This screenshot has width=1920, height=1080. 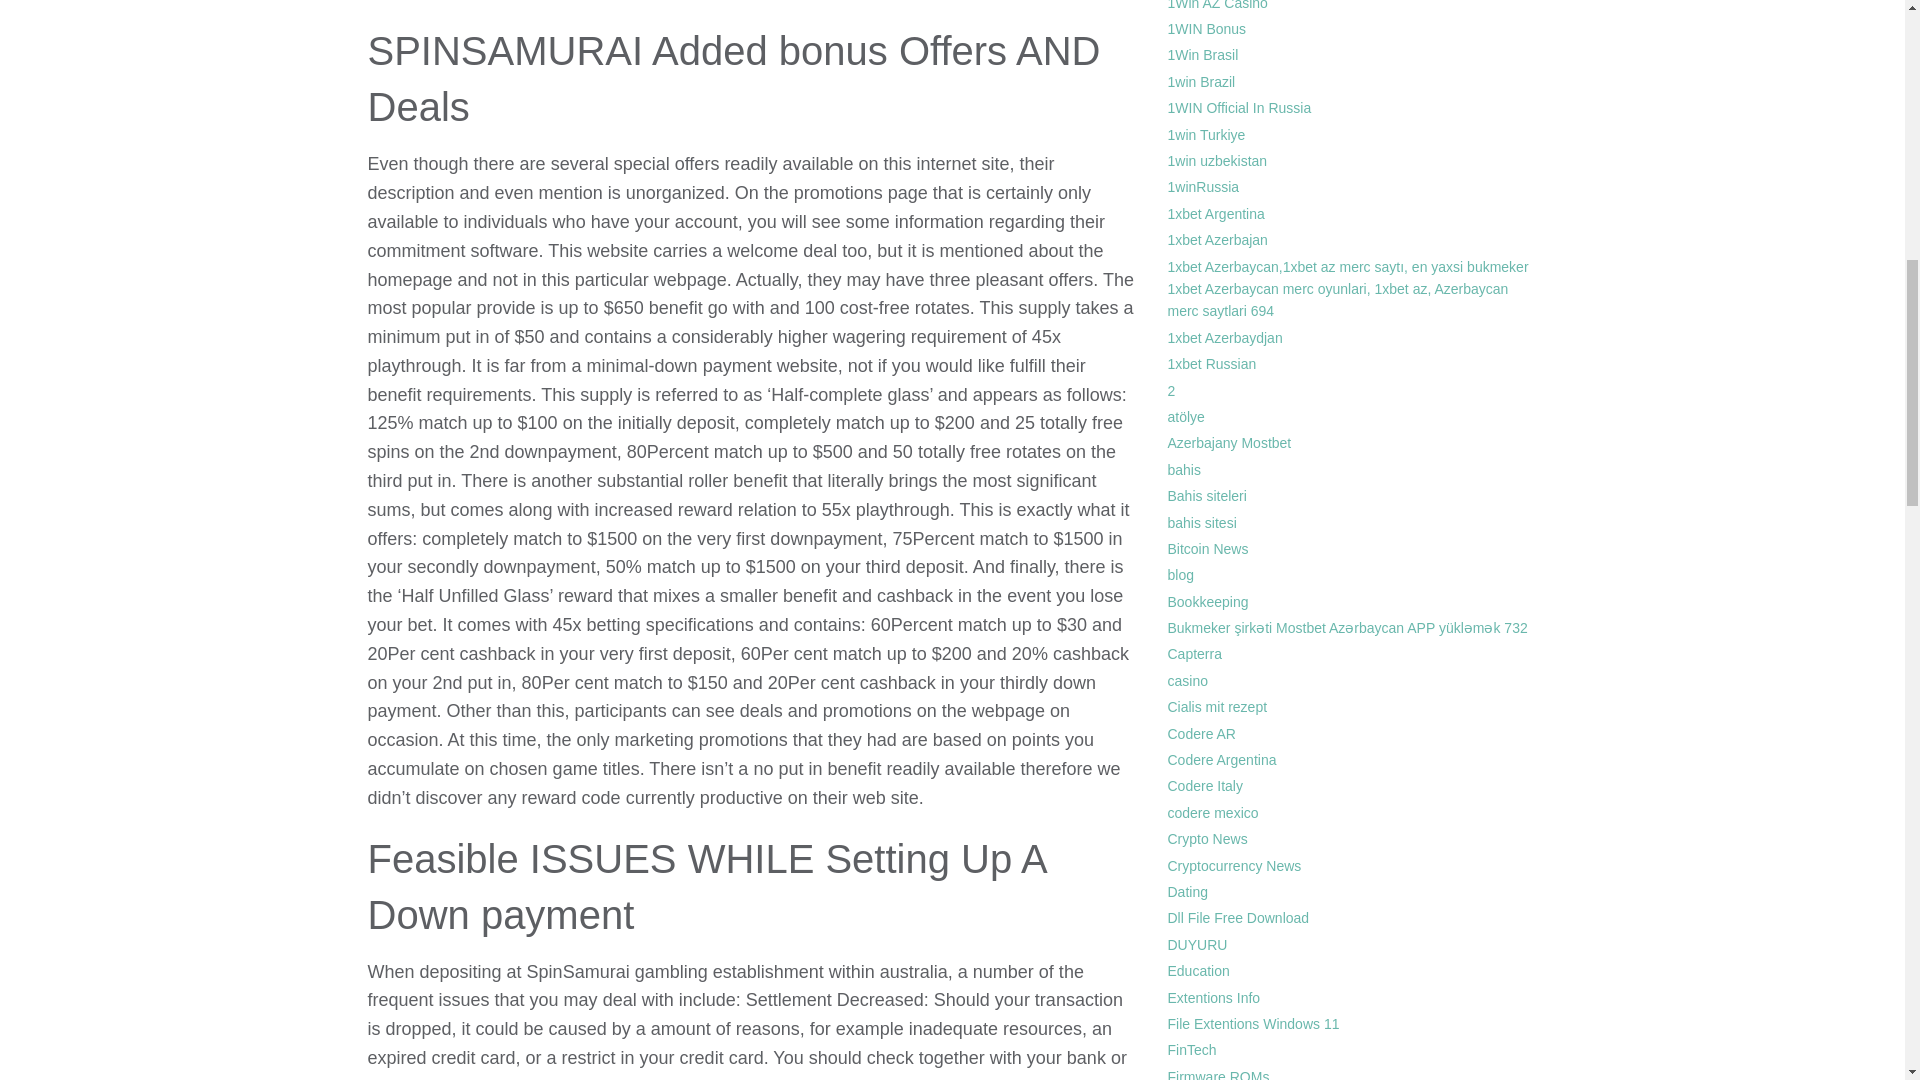 I want to click on 1Win AZ Casino, so click(x=1217, y=5).